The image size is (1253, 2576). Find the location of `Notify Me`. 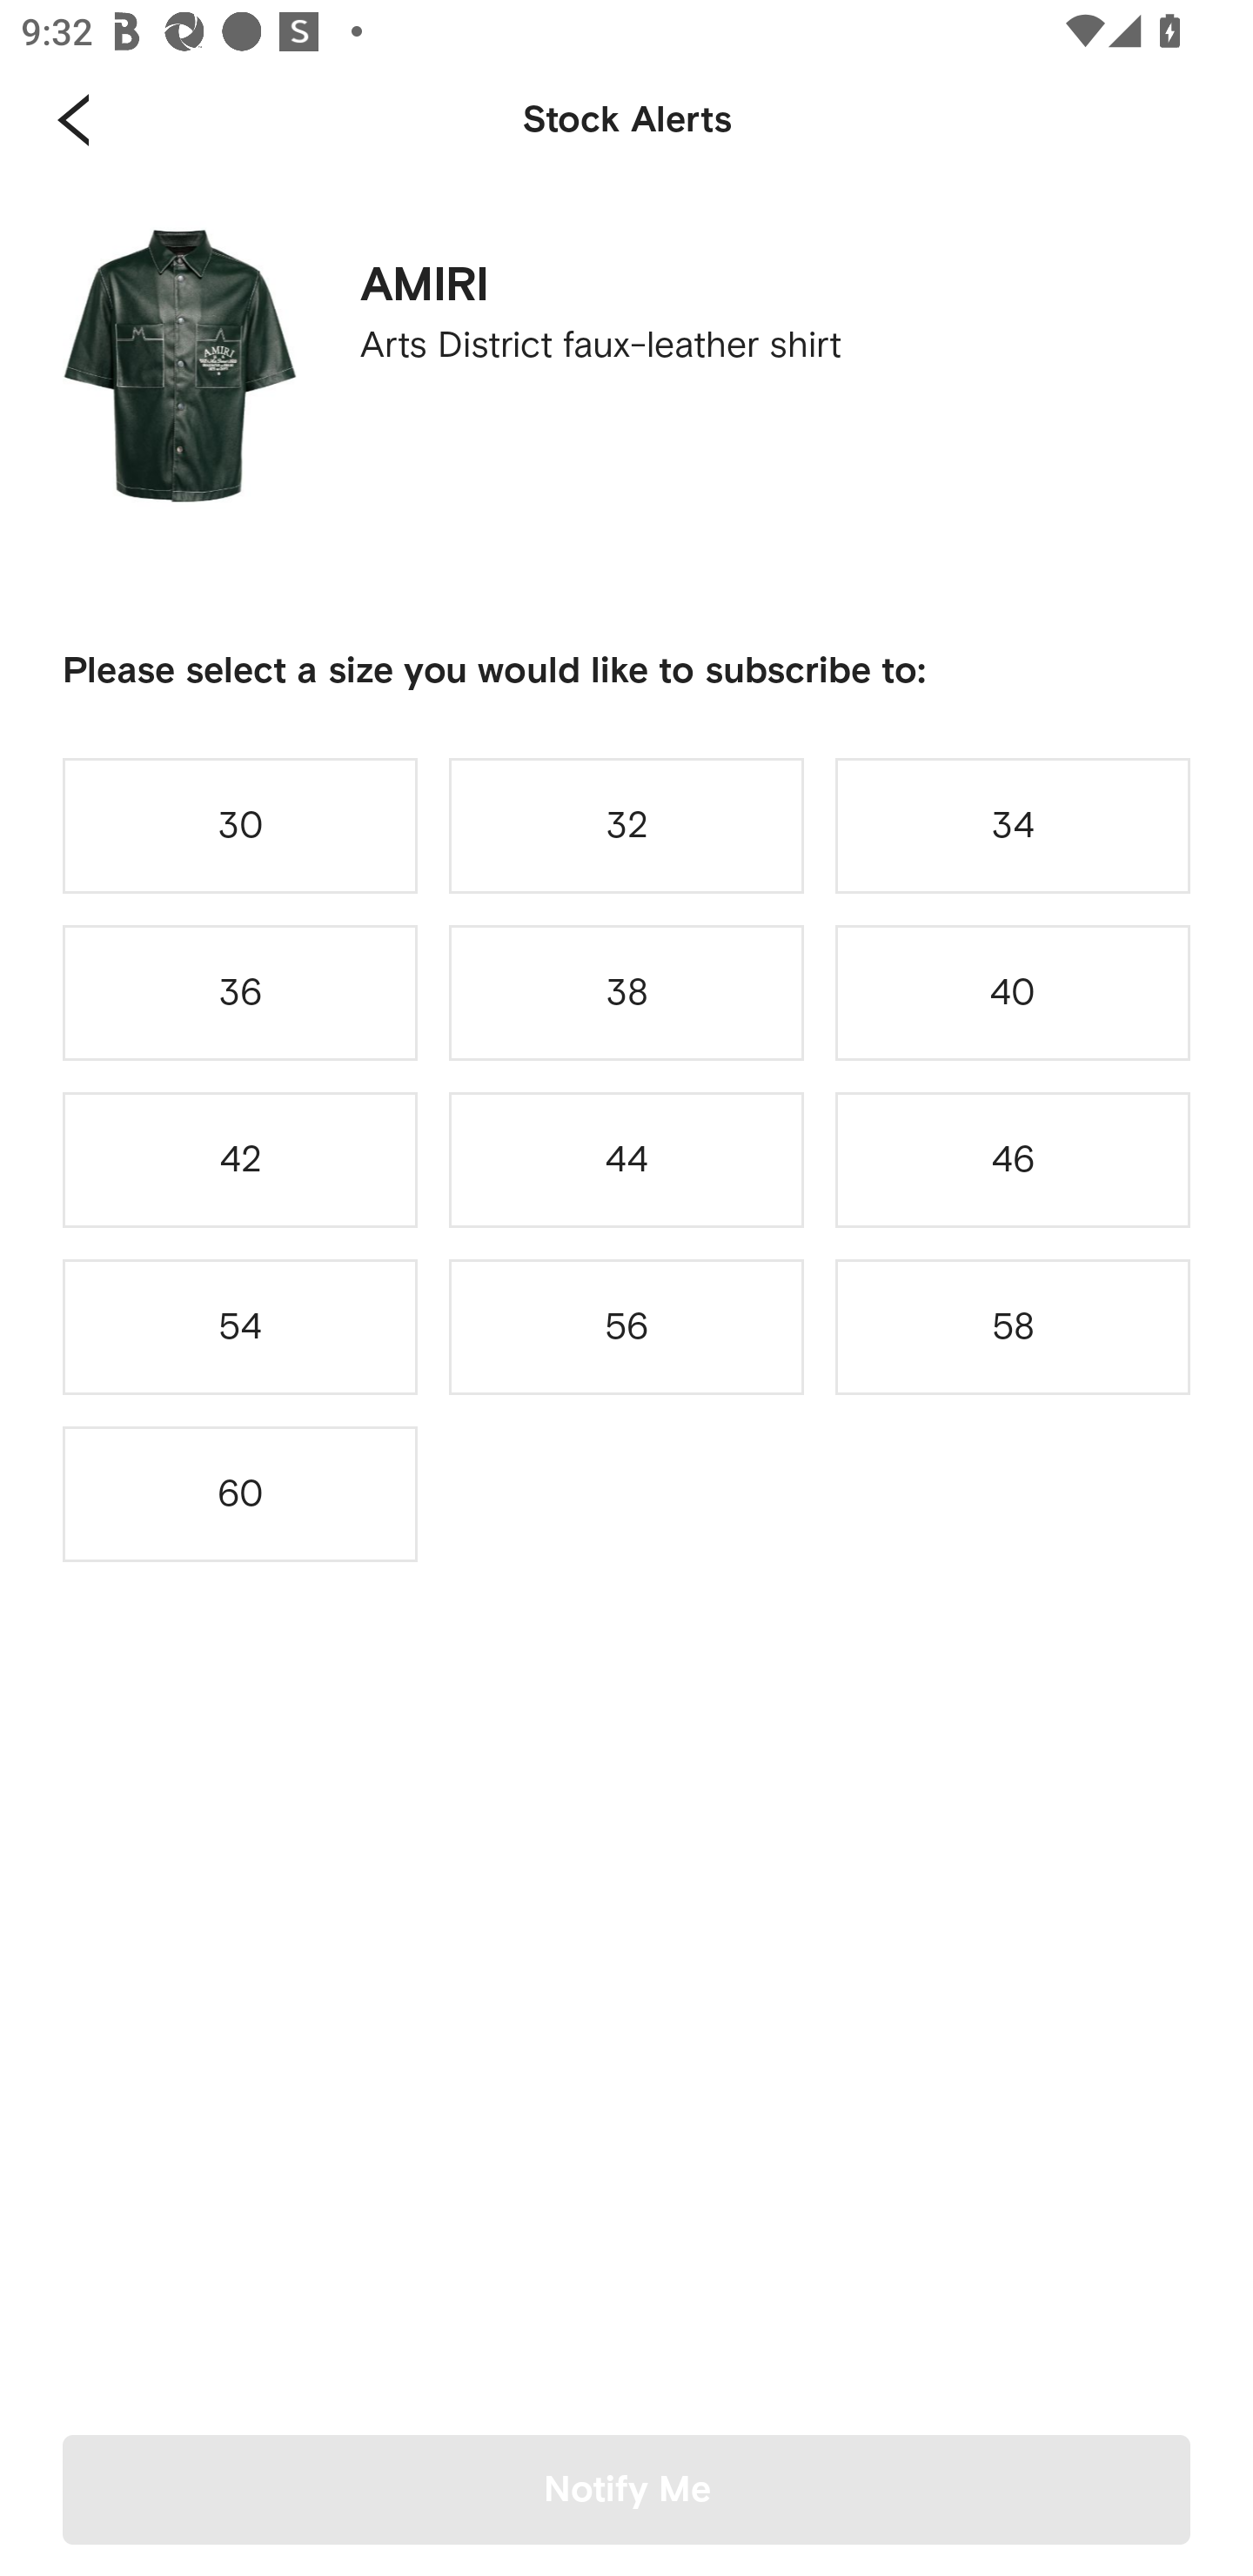

Notify Me is located at coordinates (626, 2489).